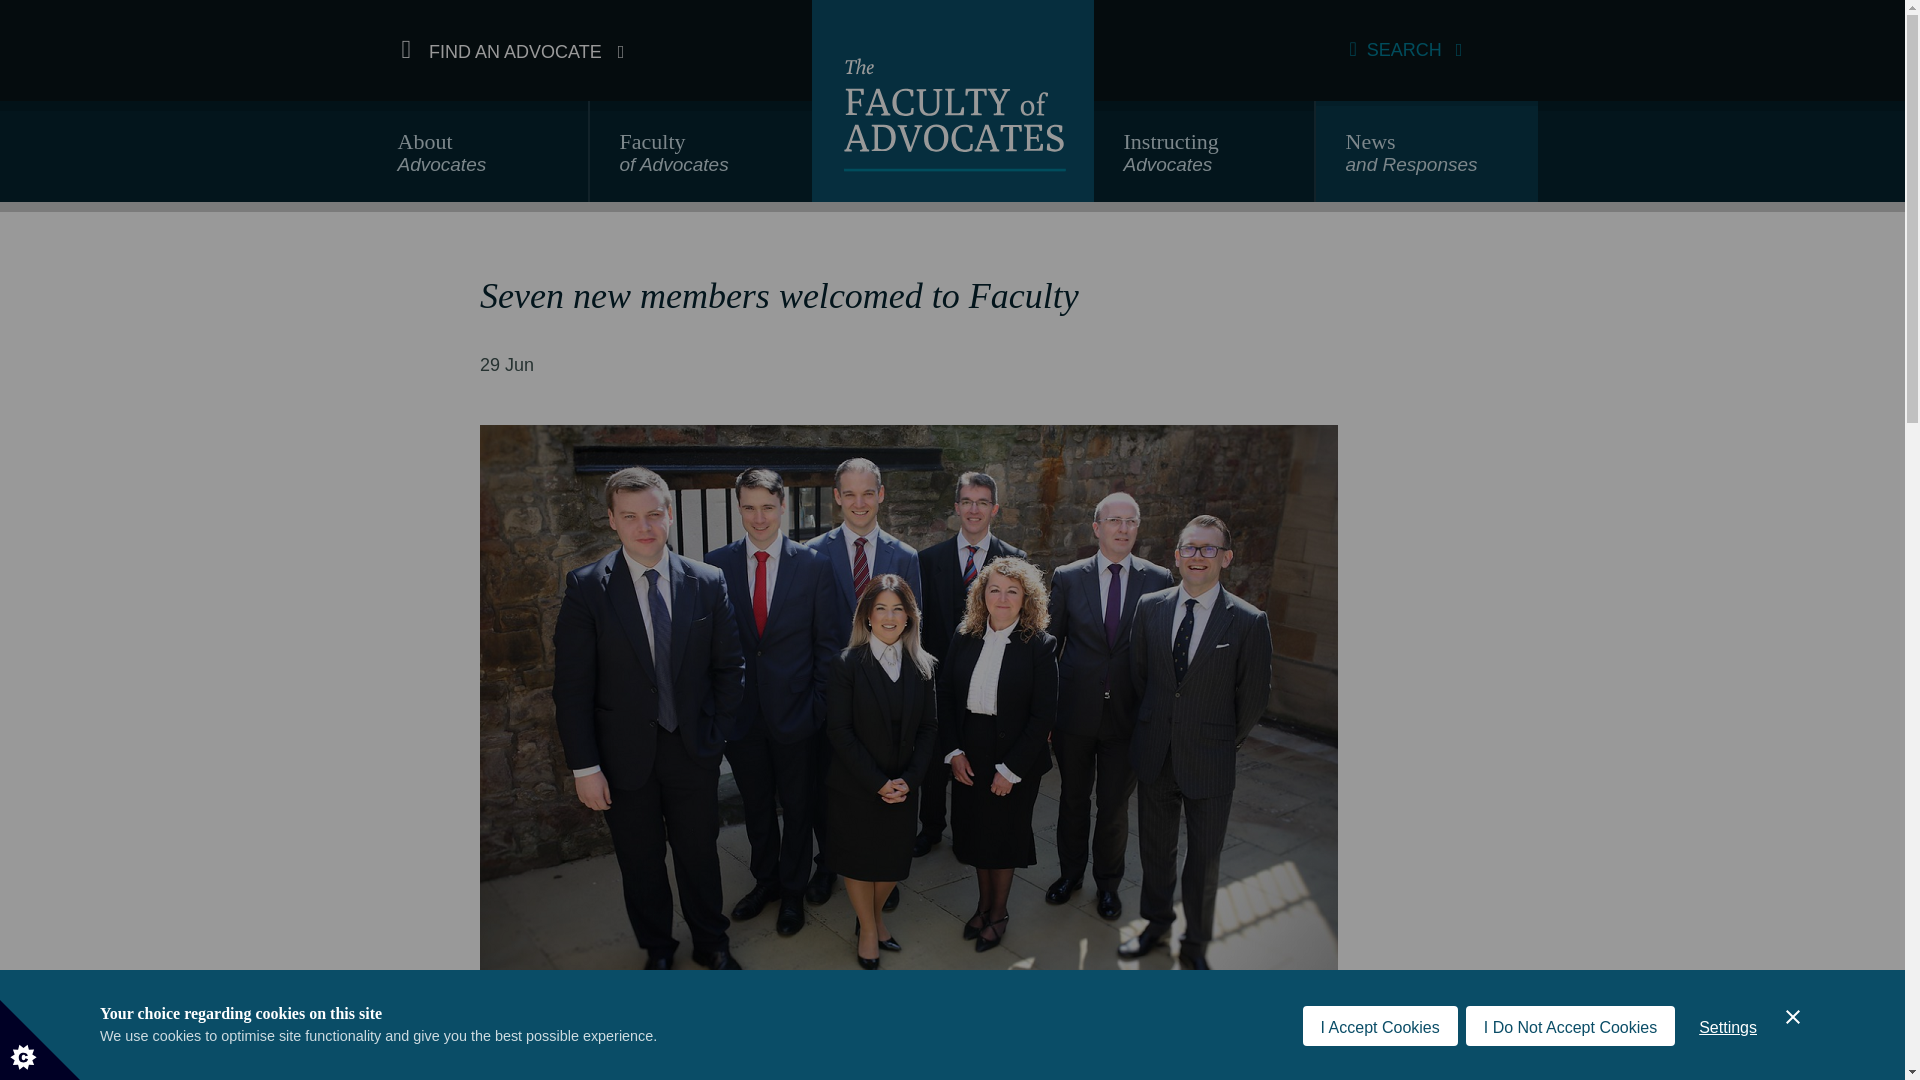 This screenshot has width=1920, height=1080. What do you see at coordinates (1204, 160) in the screenshot?
I see `SEARCH` at bounding box center [1204, 160].